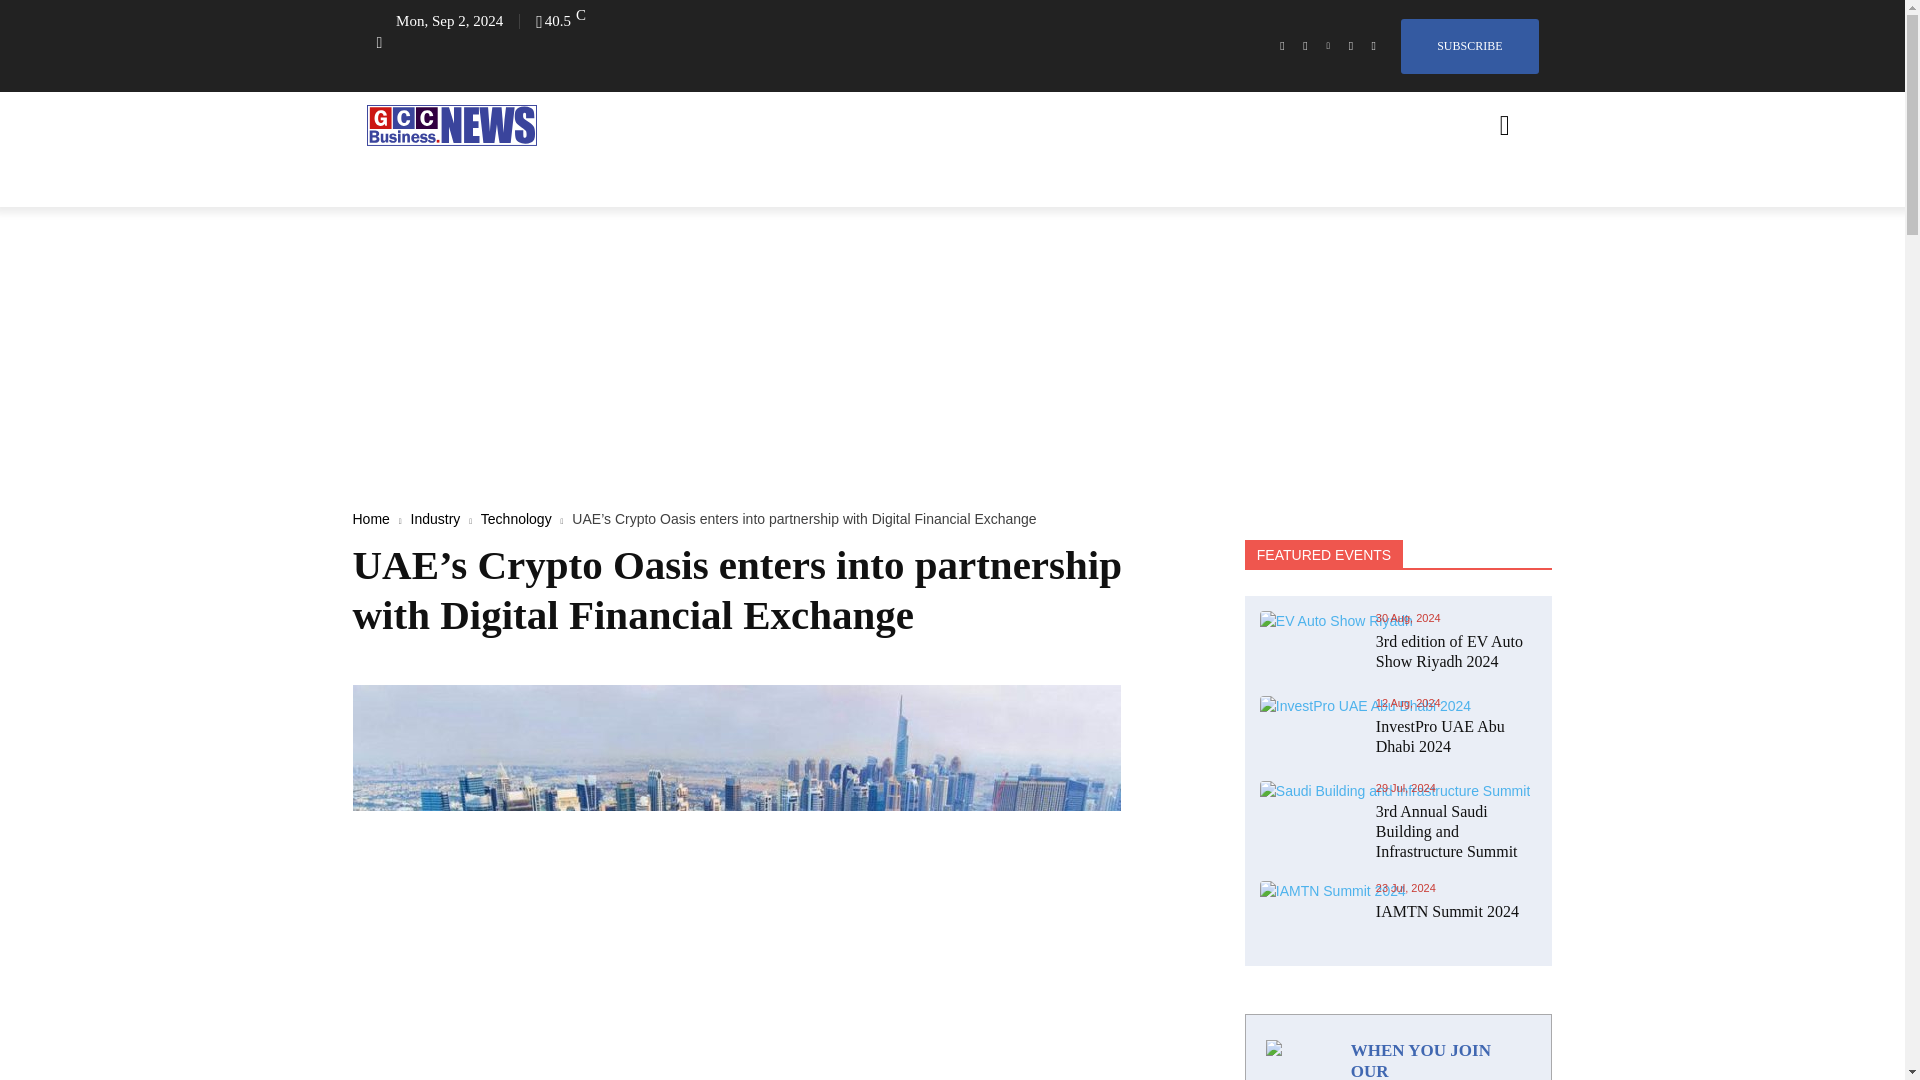 The width and height of the screenshot is (1920, 1080). Describe the element at coordinates (1372, 46) in the screenshot. I see `Youtube` at that location.